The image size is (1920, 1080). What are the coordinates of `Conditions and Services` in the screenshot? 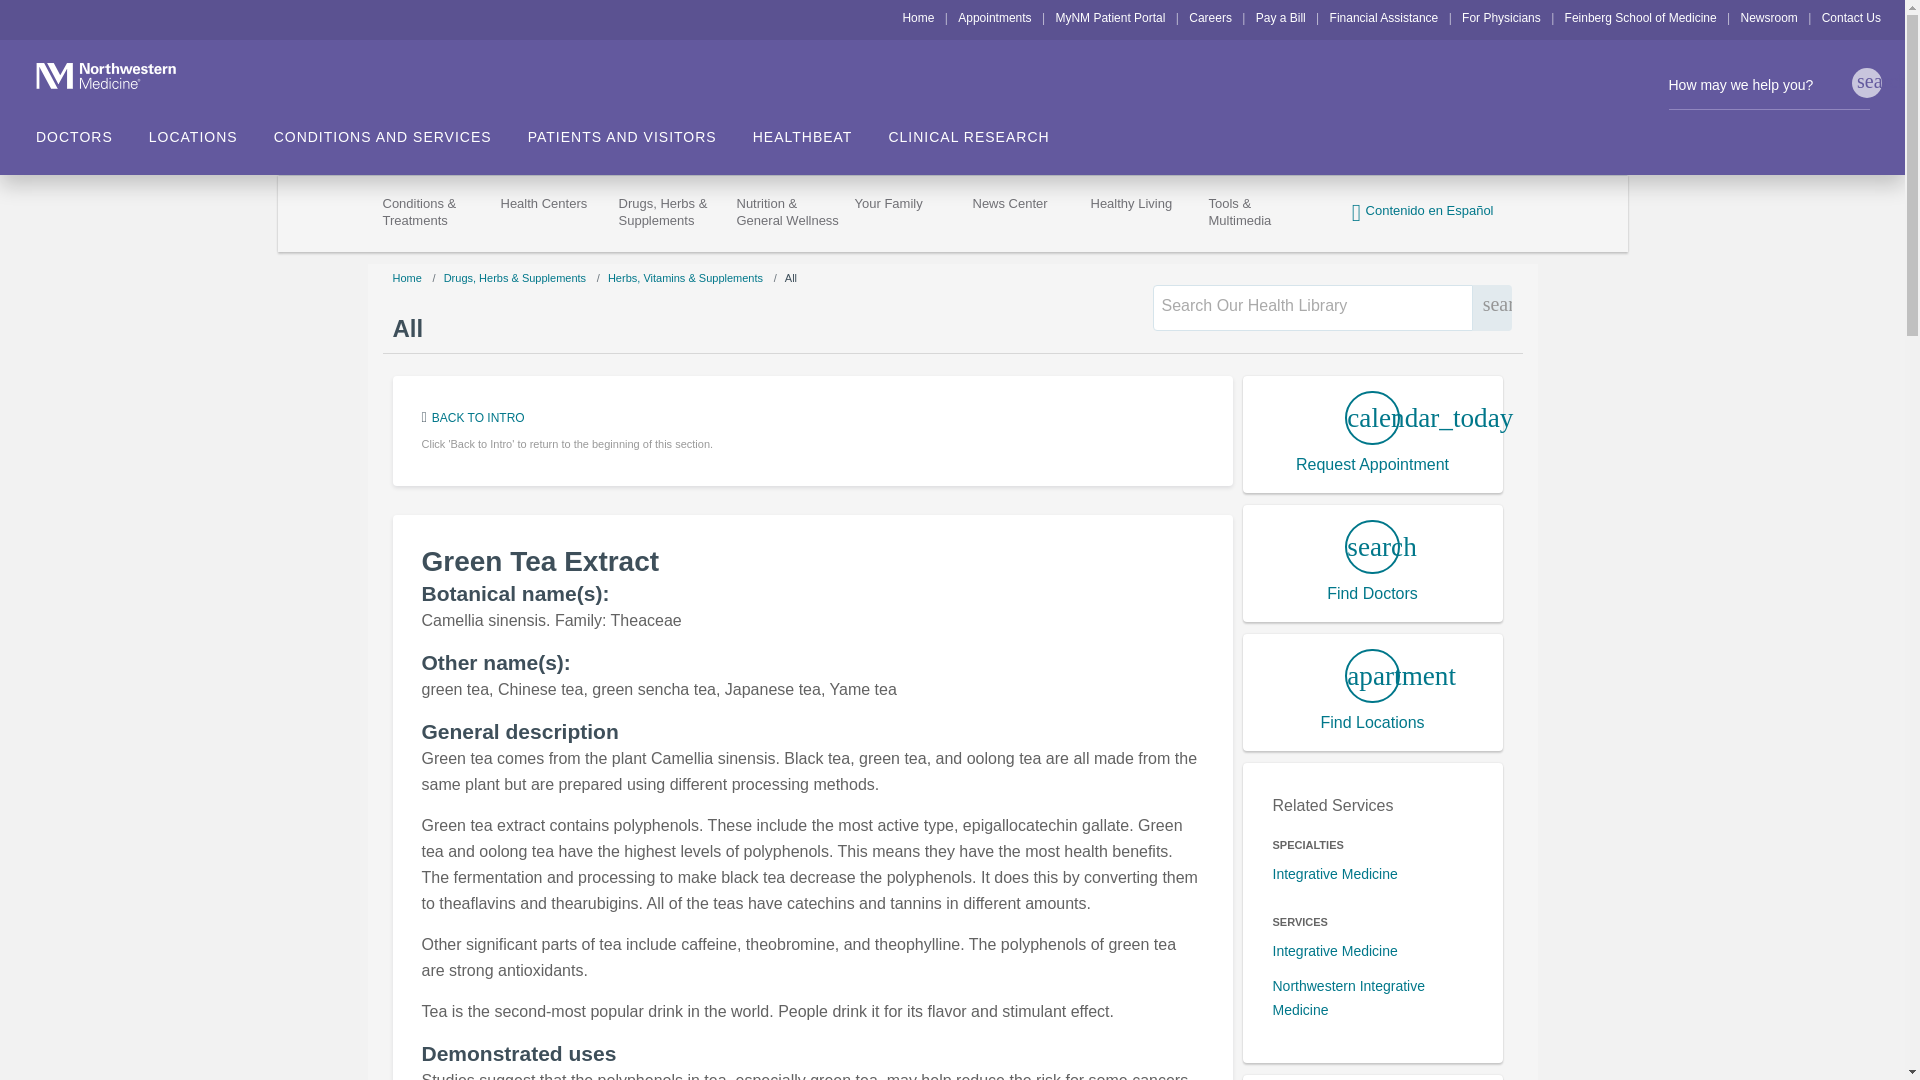 It's located at (401, 130).